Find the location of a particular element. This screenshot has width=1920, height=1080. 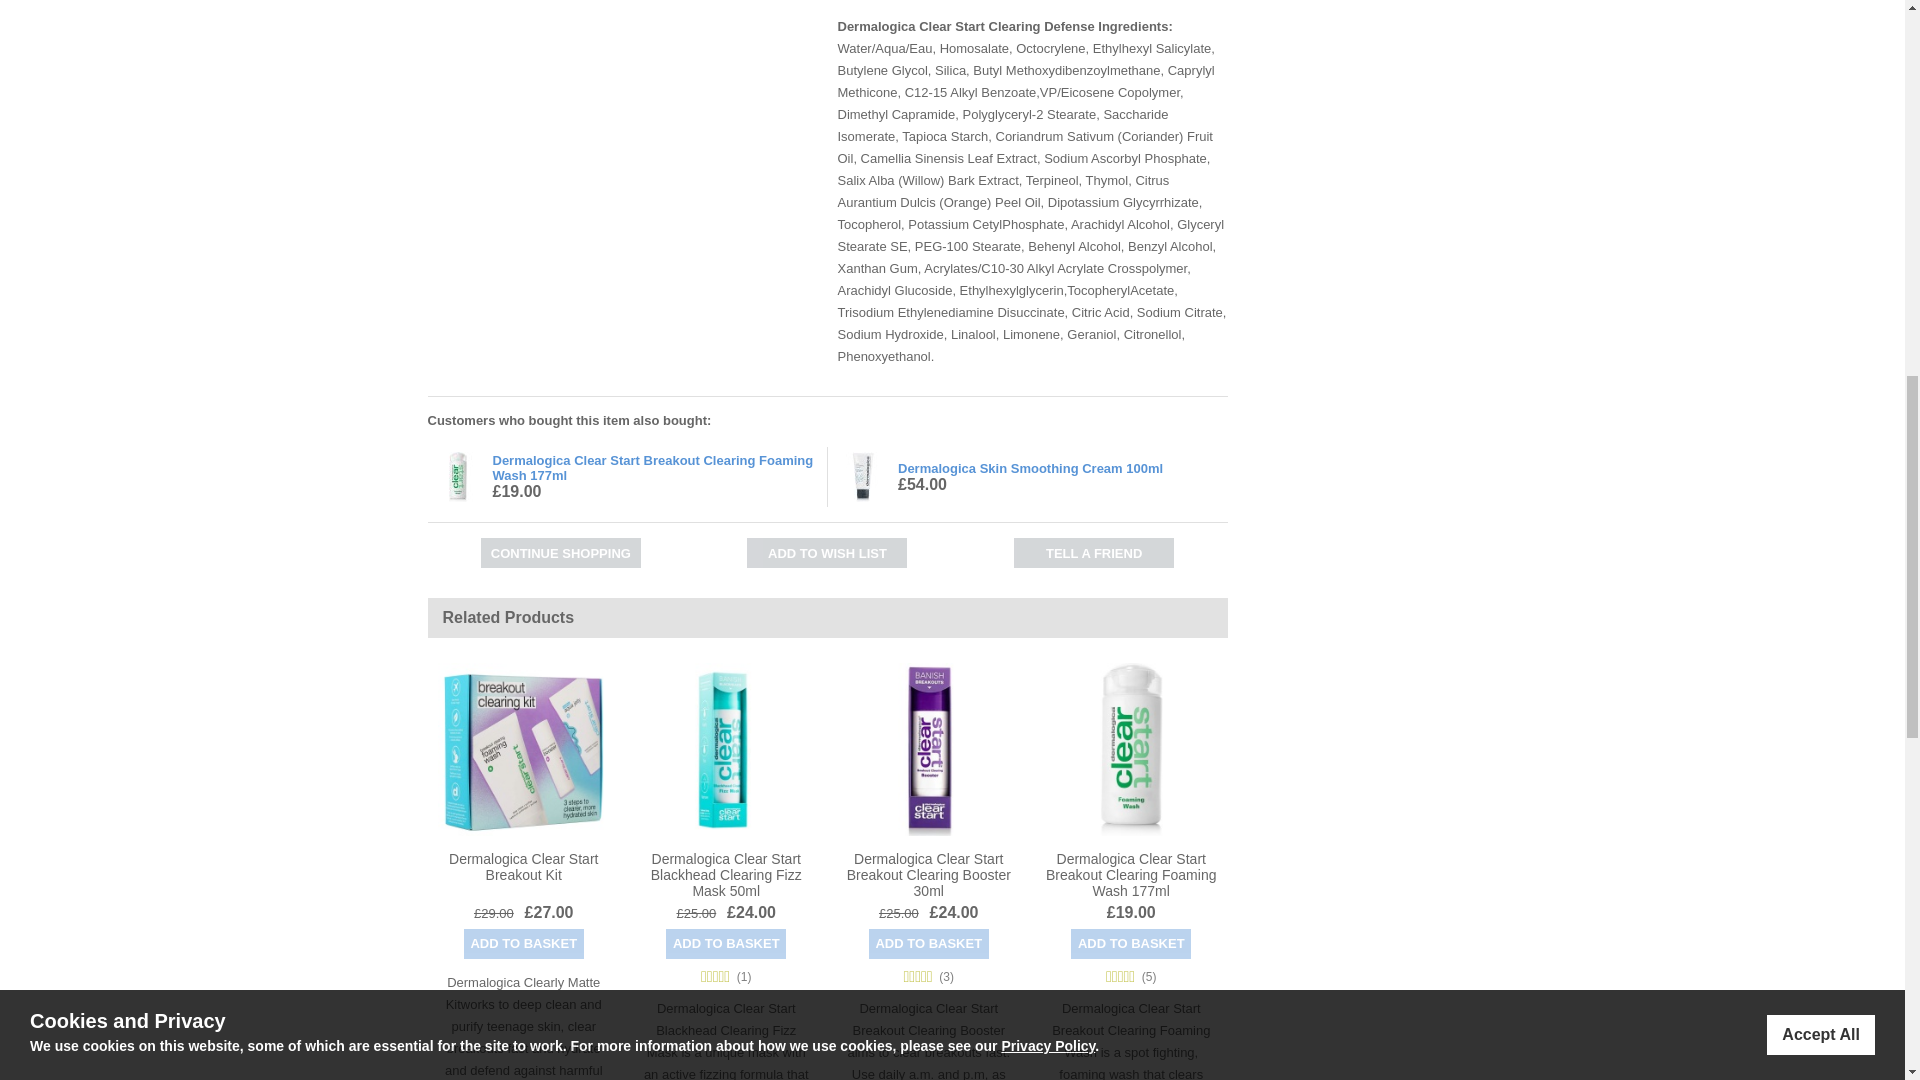

Dermalogica Skin Smoothing Cream 100ml is located at coordinates (1030, 468).